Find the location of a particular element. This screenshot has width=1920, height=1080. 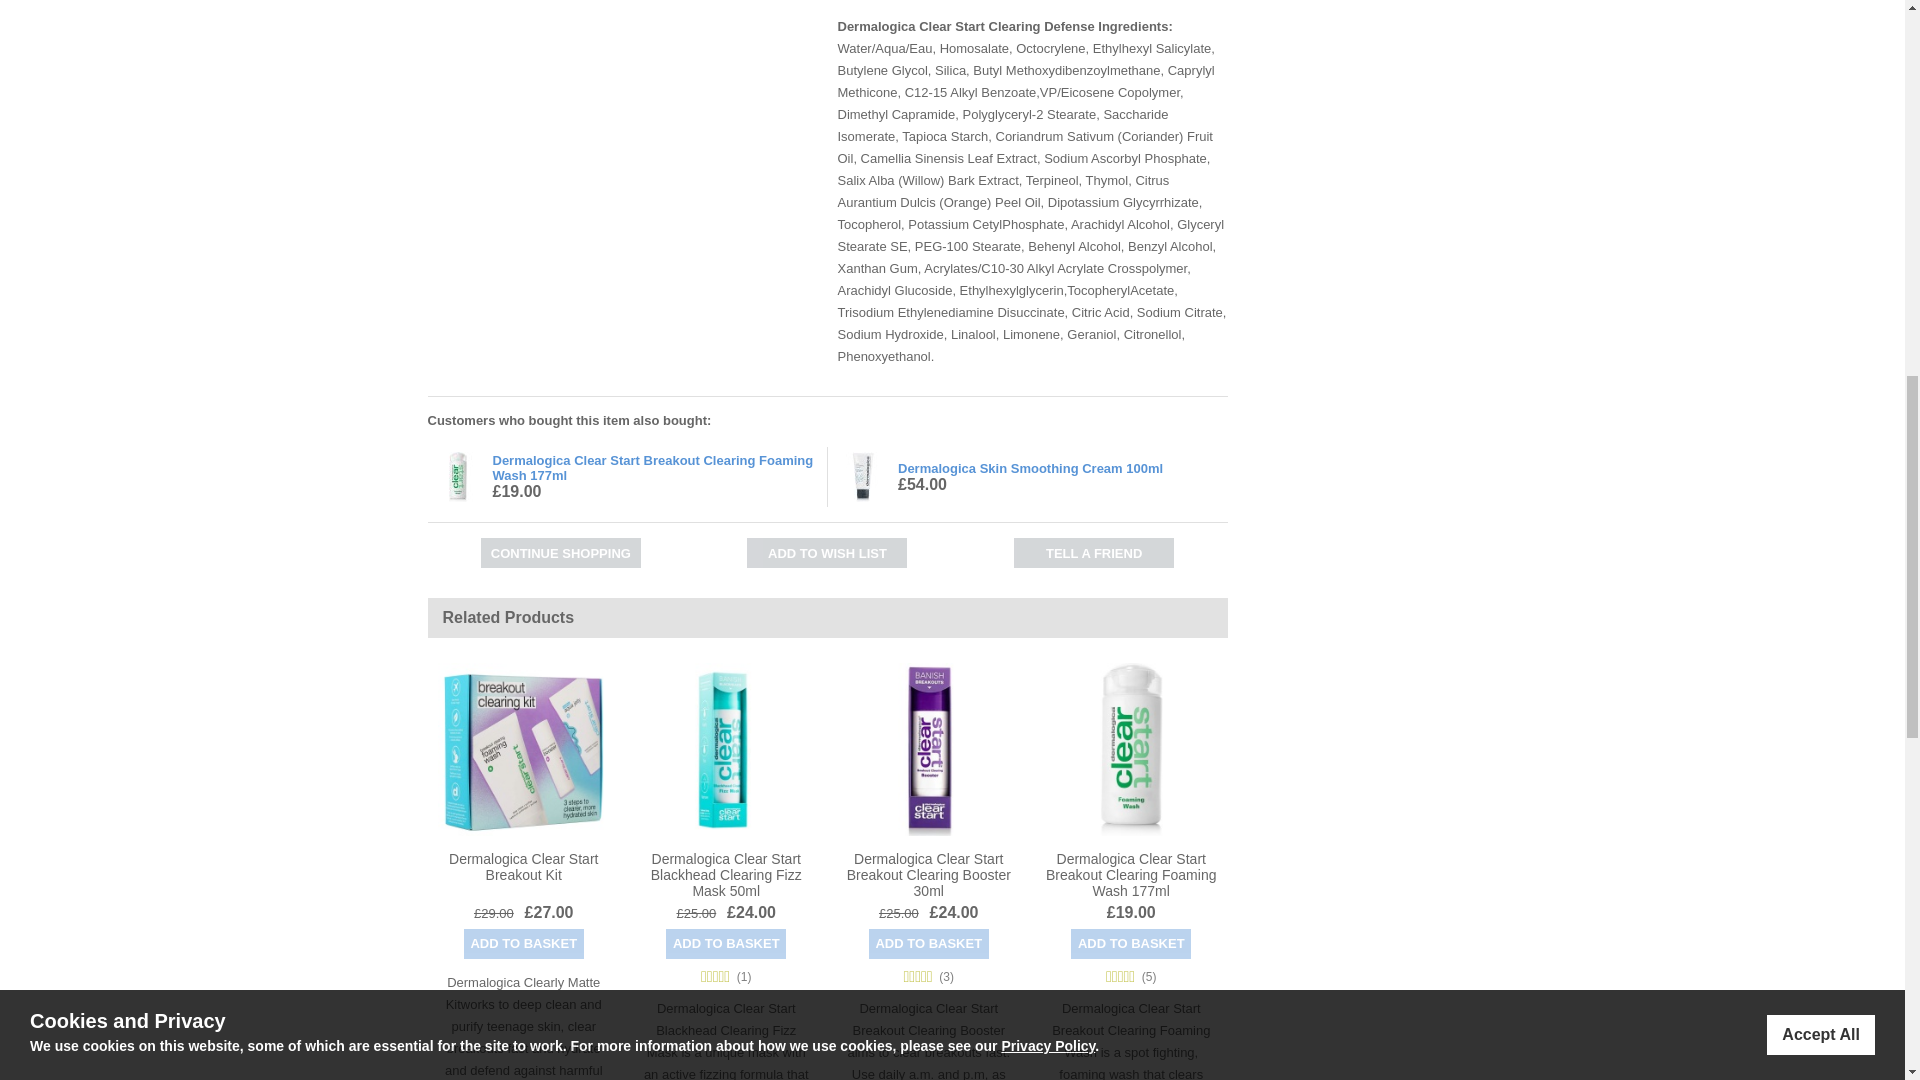

Dermalogica Skin Smoothing Cream 100ml is located at coordinates (1030, 468).